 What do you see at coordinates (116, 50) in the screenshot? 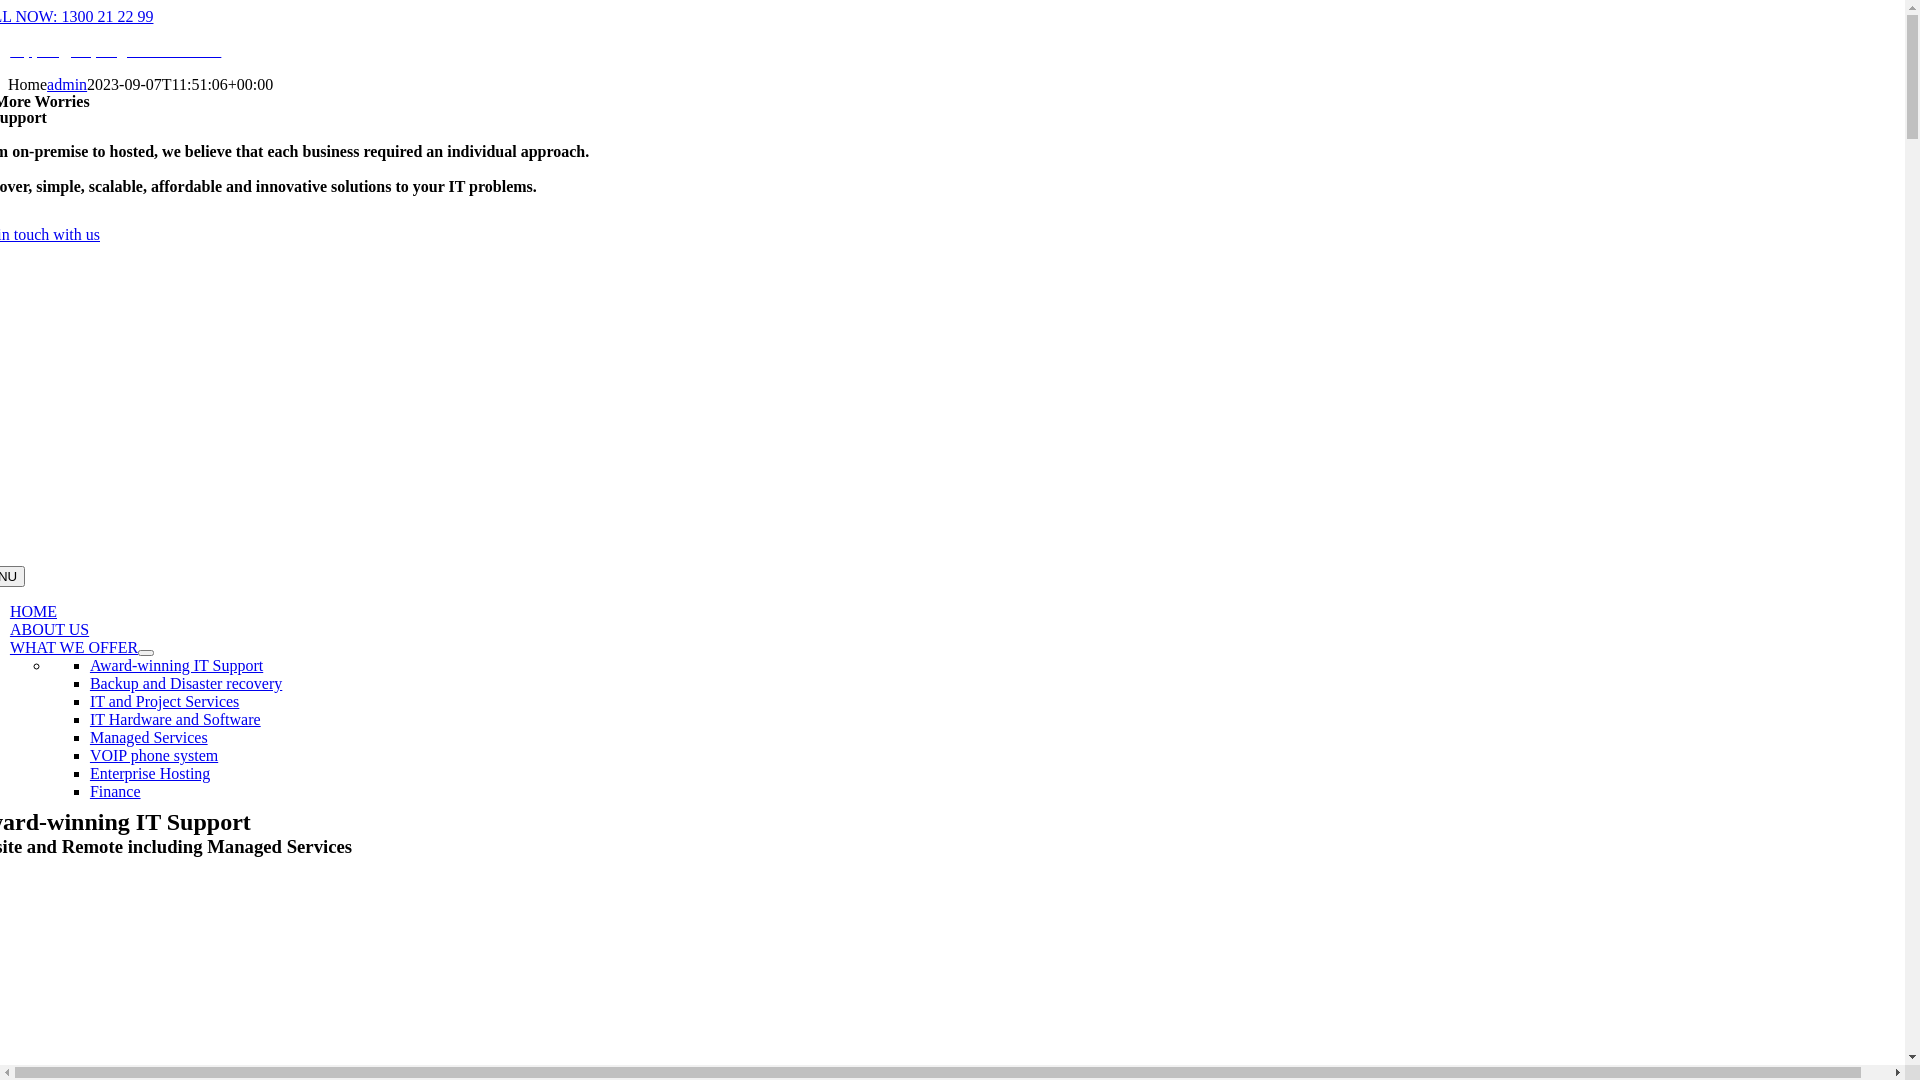
I see `support@leapfrogmarket.com.au` at bounding box center [116, 50].